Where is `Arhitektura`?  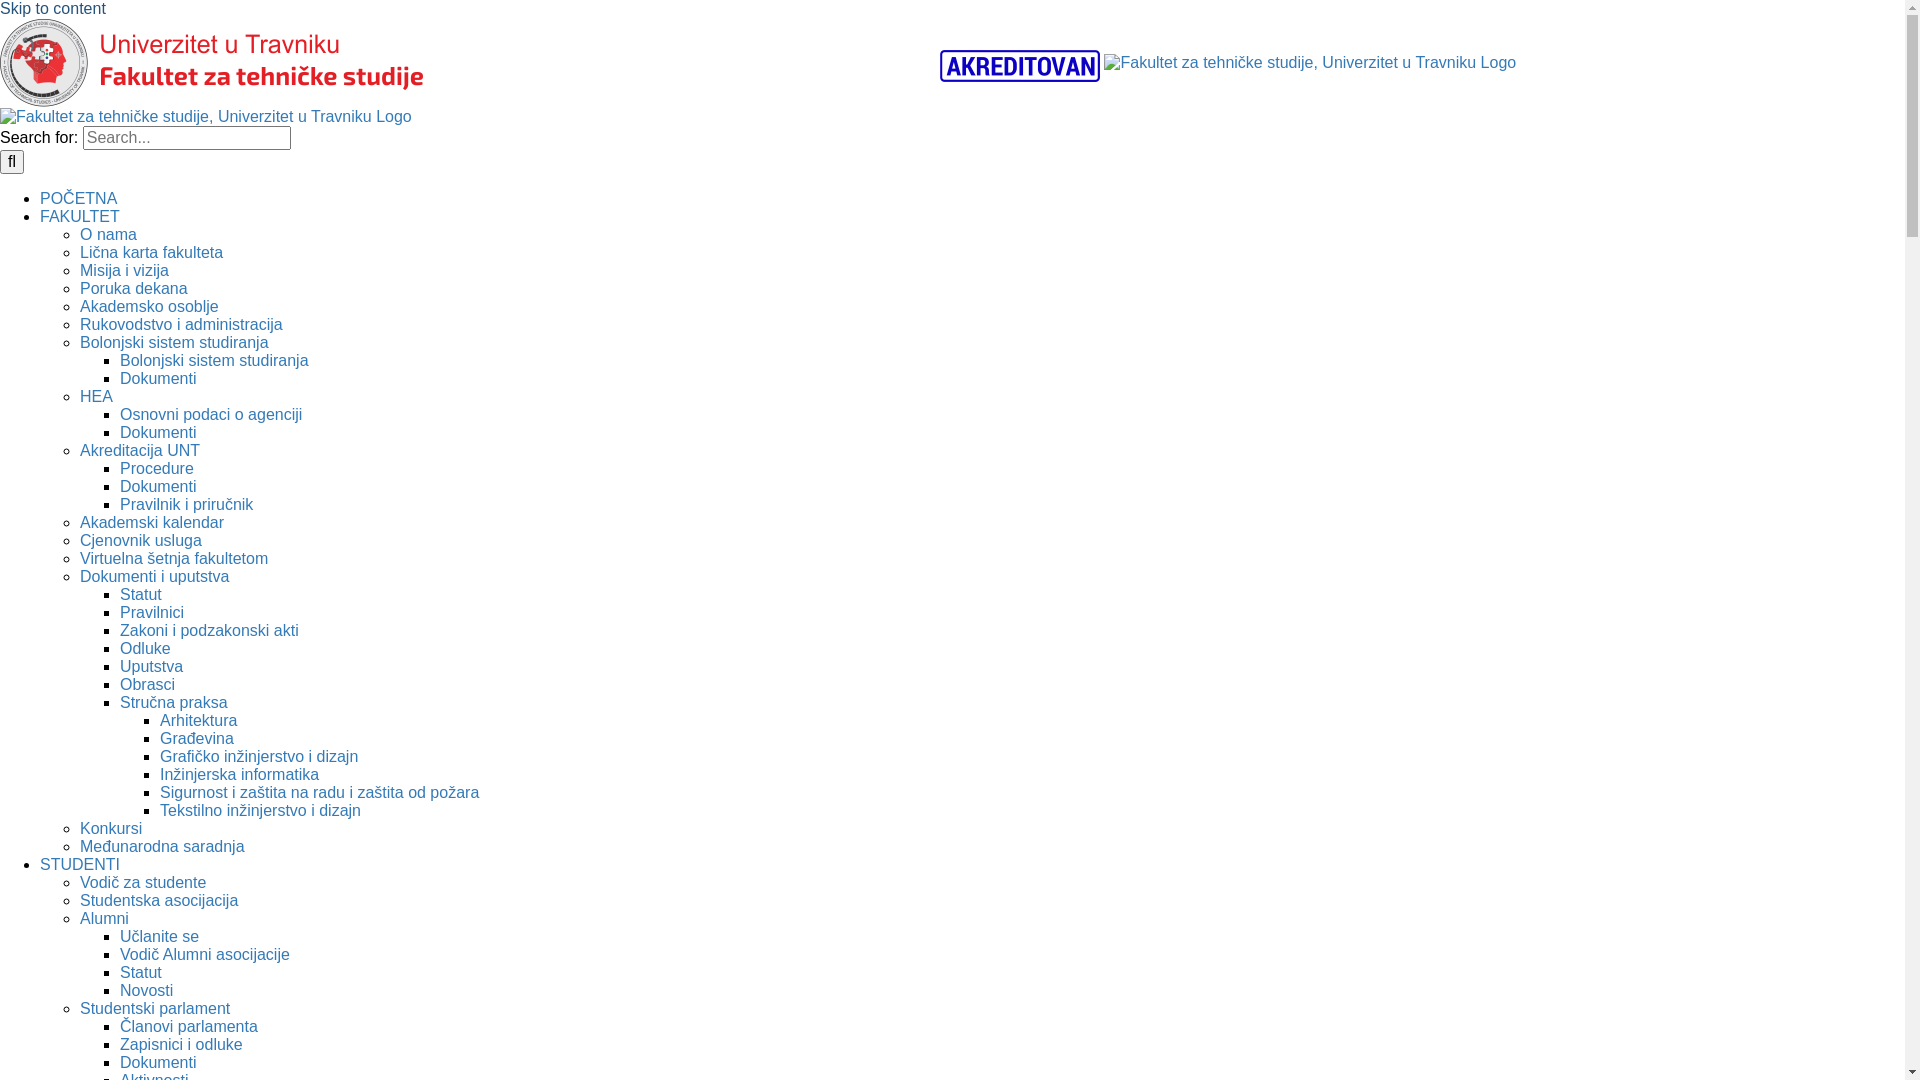
Arhitektura is located at coordinates (198, 720).